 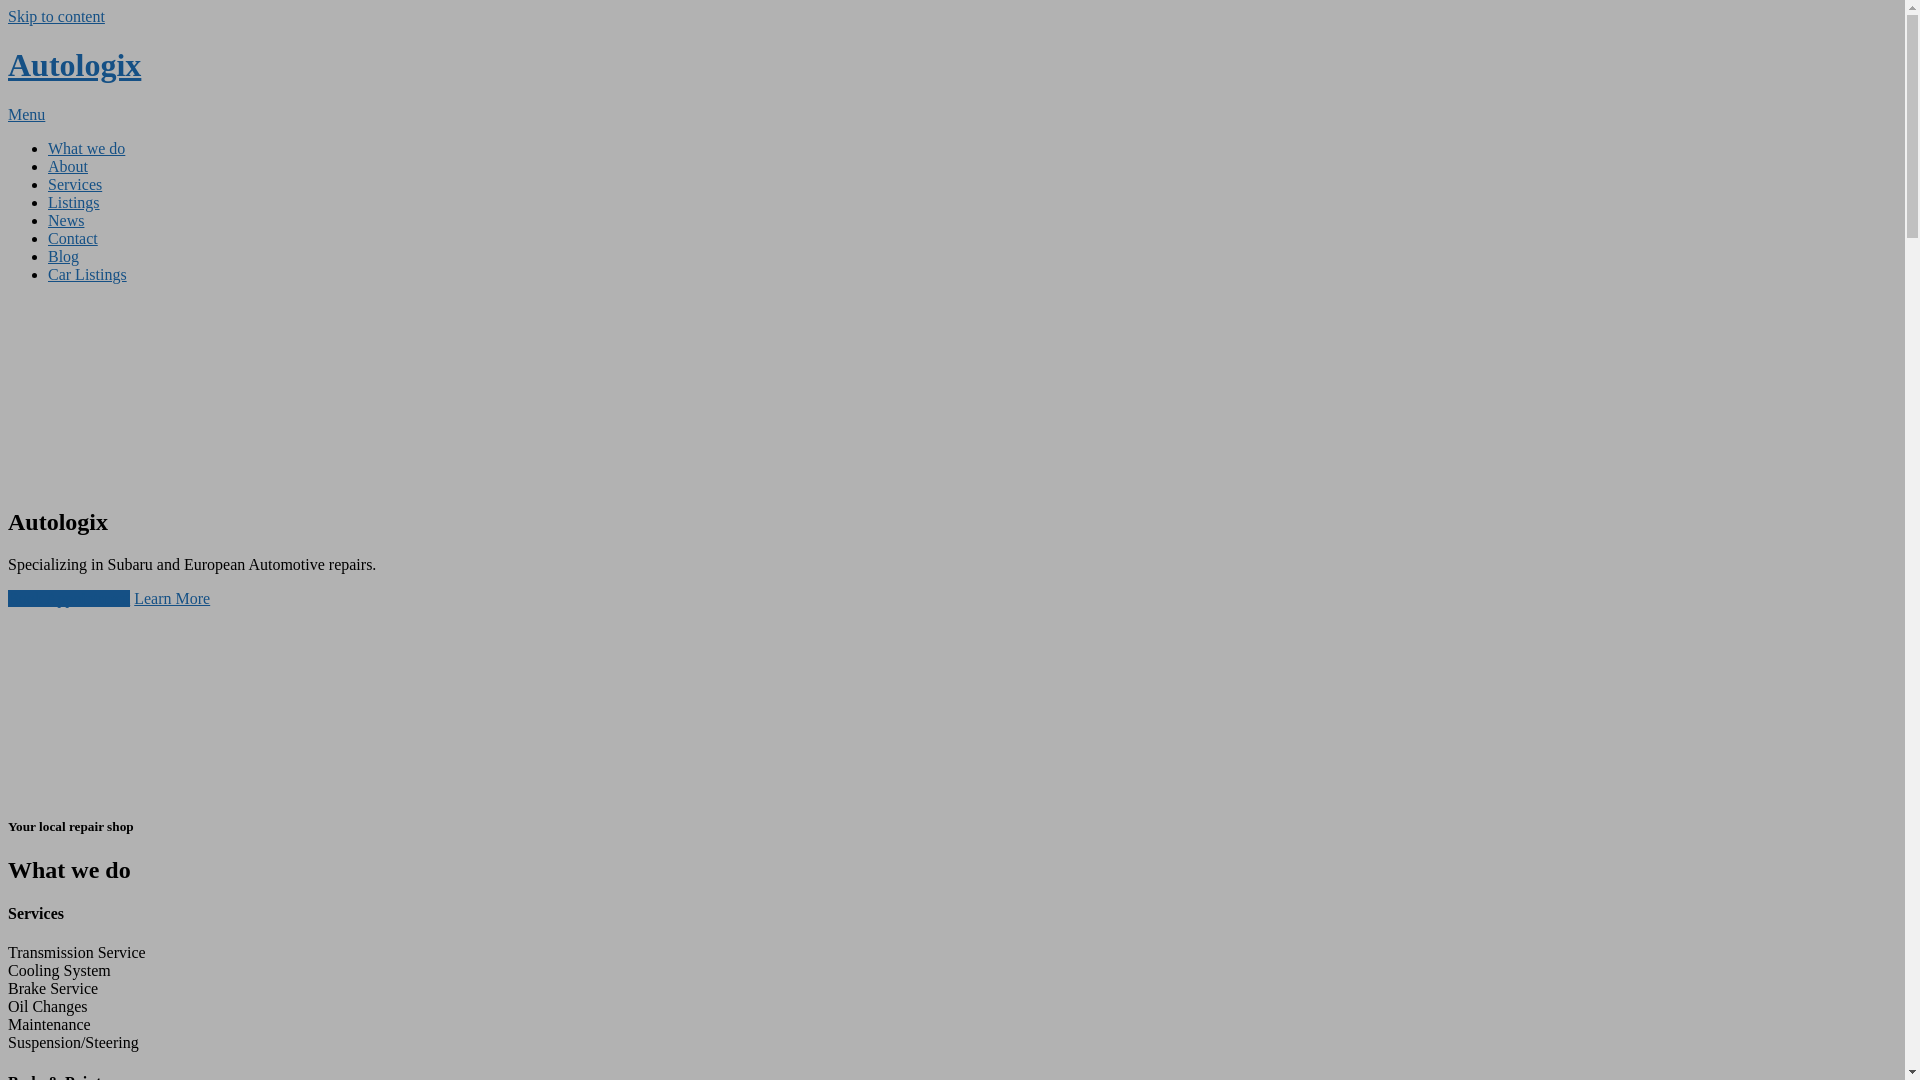 What do you see at coordinates (74, 65) in the screenshot?
I see `Autologix` at bounding box center [74, 65].